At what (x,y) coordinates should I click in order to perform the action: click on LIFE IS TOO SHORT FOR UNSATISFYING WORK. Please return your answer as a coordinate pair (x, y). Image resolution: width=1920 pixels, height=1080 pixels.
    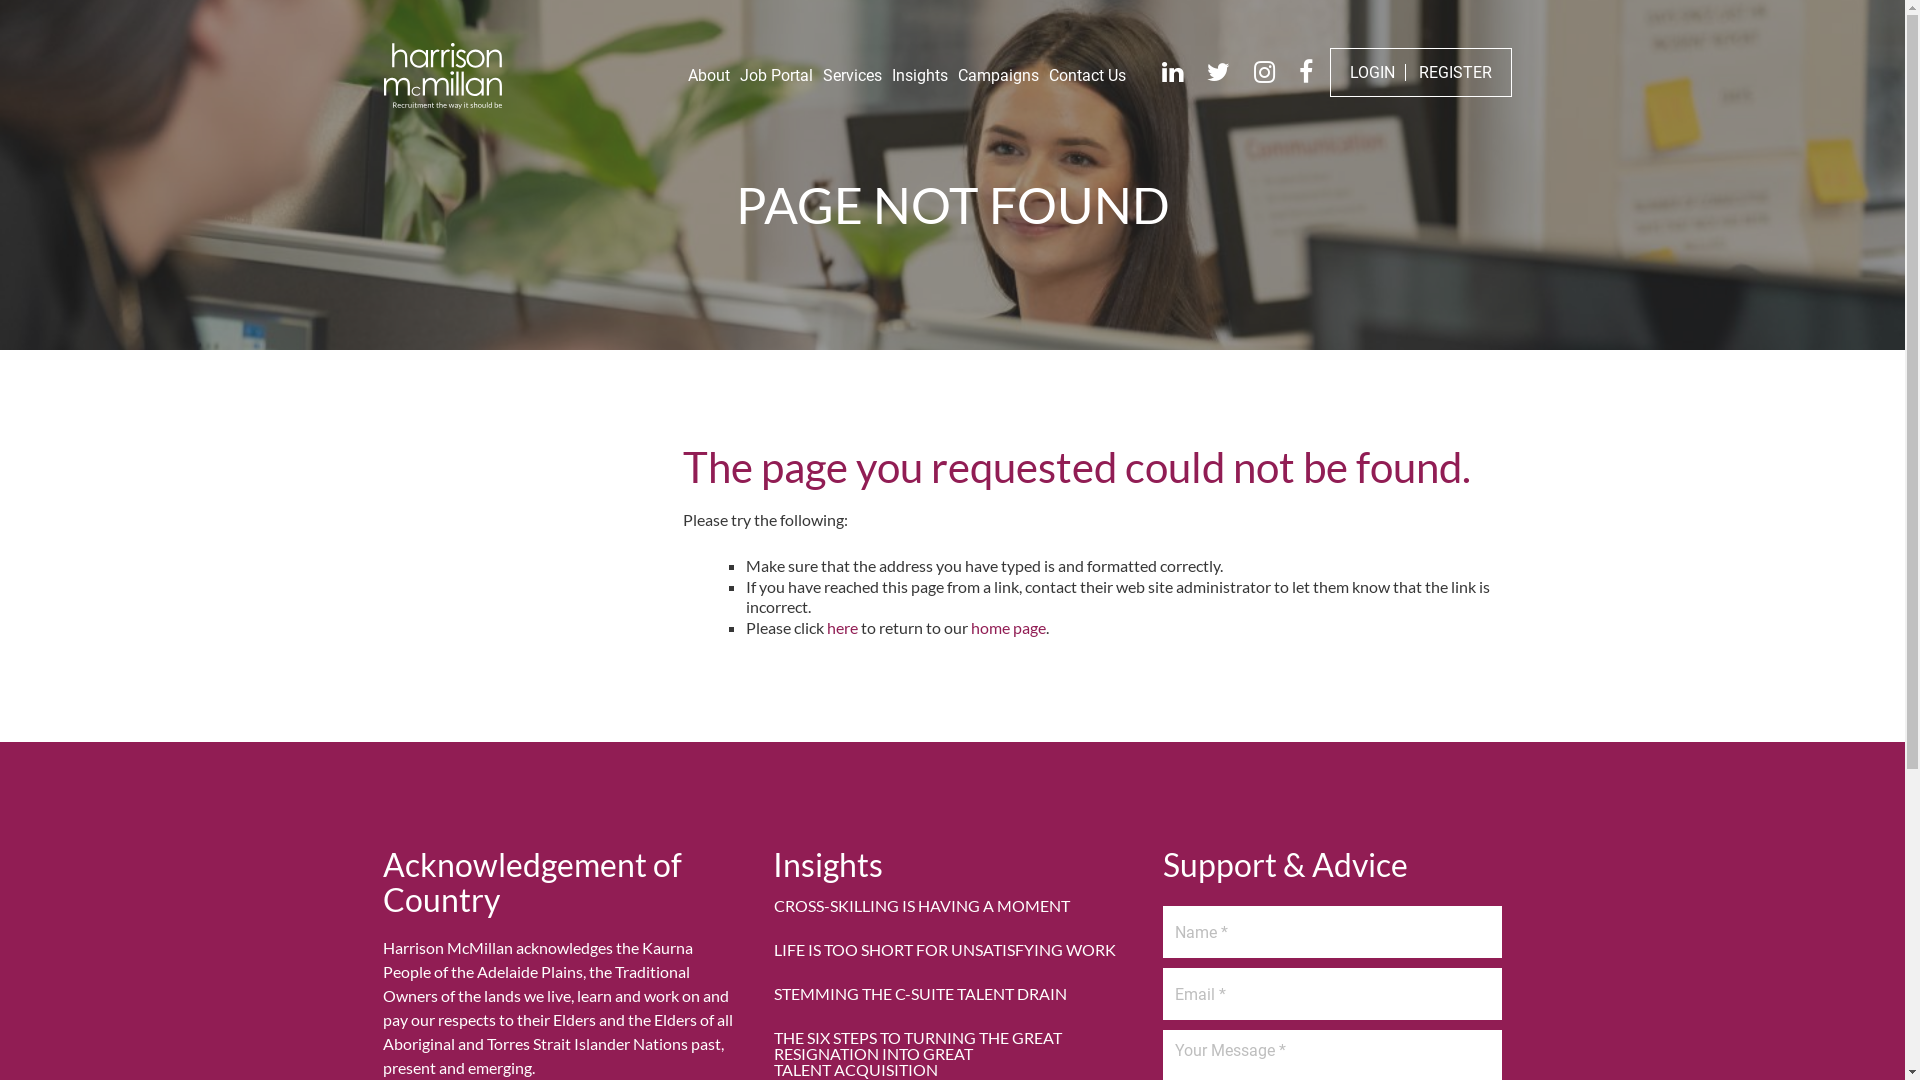
    Looking at the image, I should click on (953, 950).